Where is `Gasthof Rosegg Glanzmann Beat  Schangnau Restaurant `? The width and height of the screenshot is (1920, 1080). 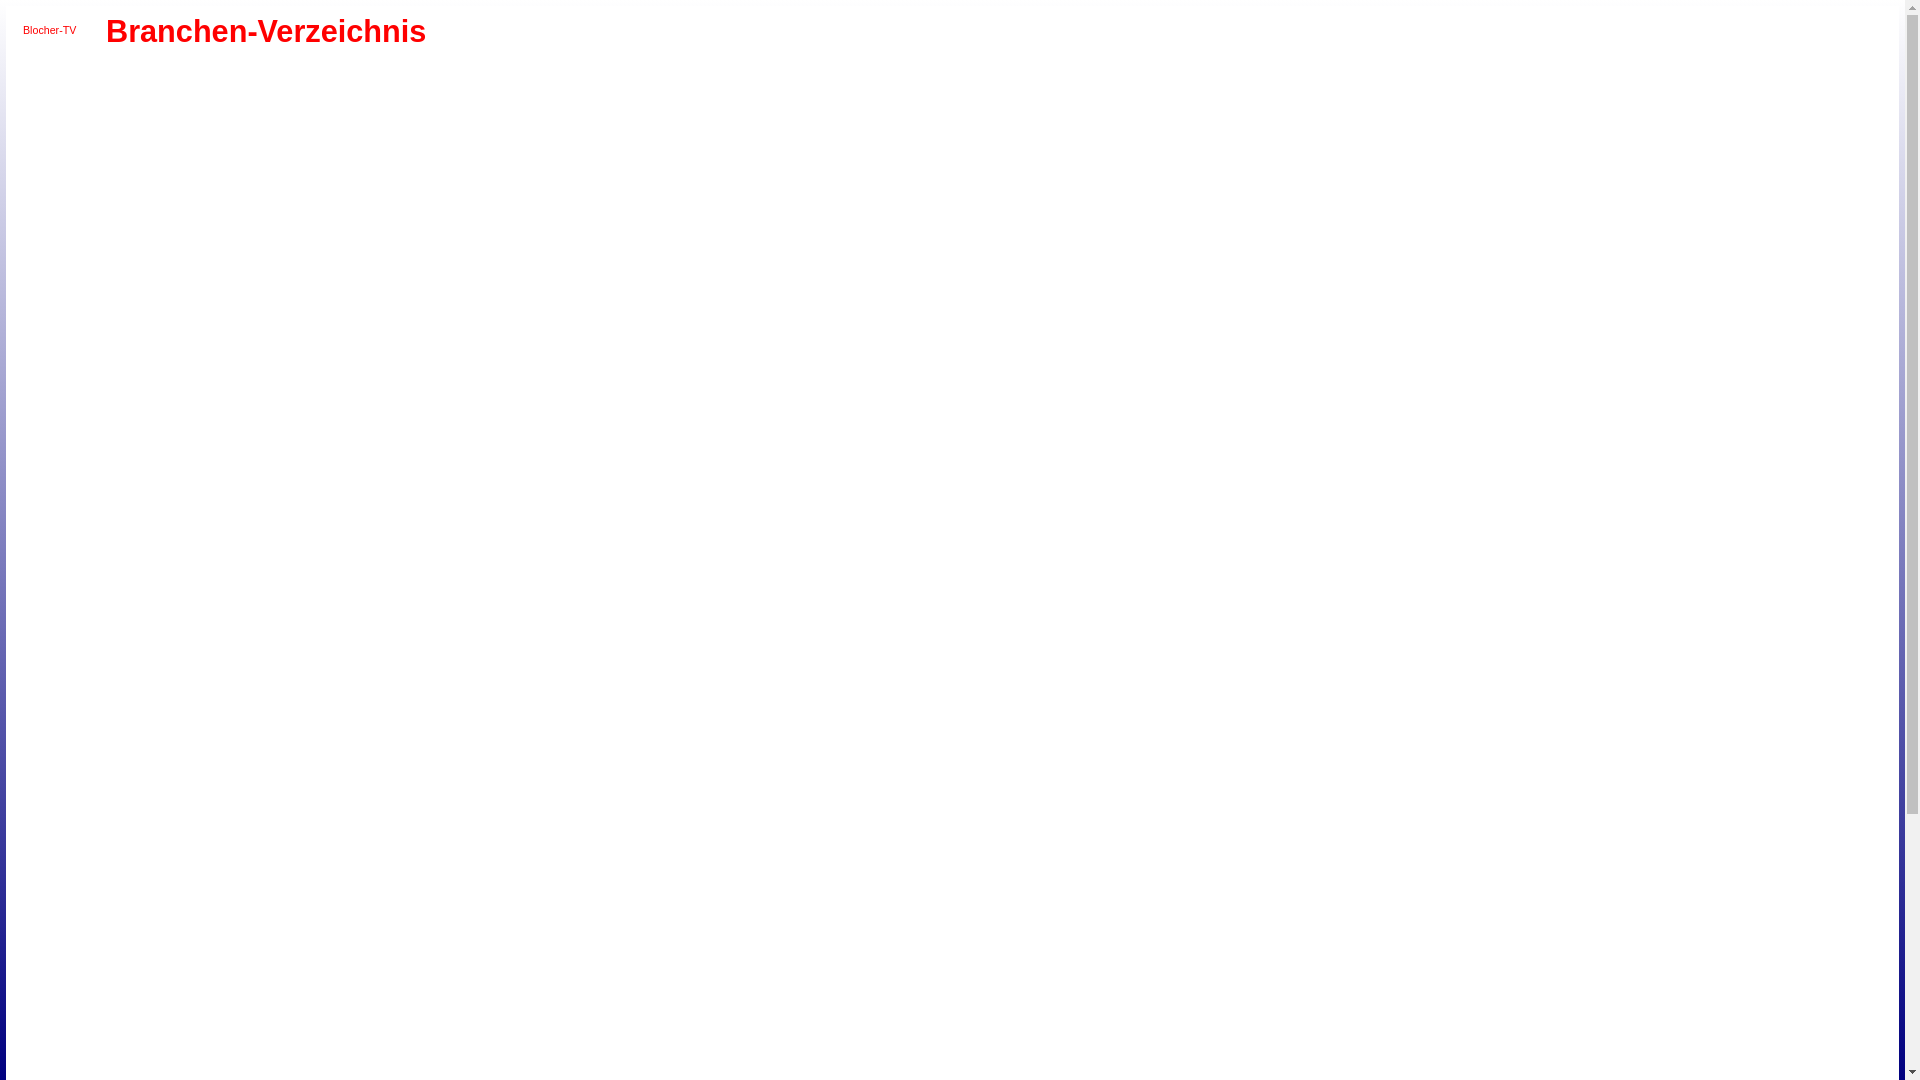 Gasthof Rosegg Glanzmann Beat  Schangnau Restaurant  is located at coordinates (536, 862).